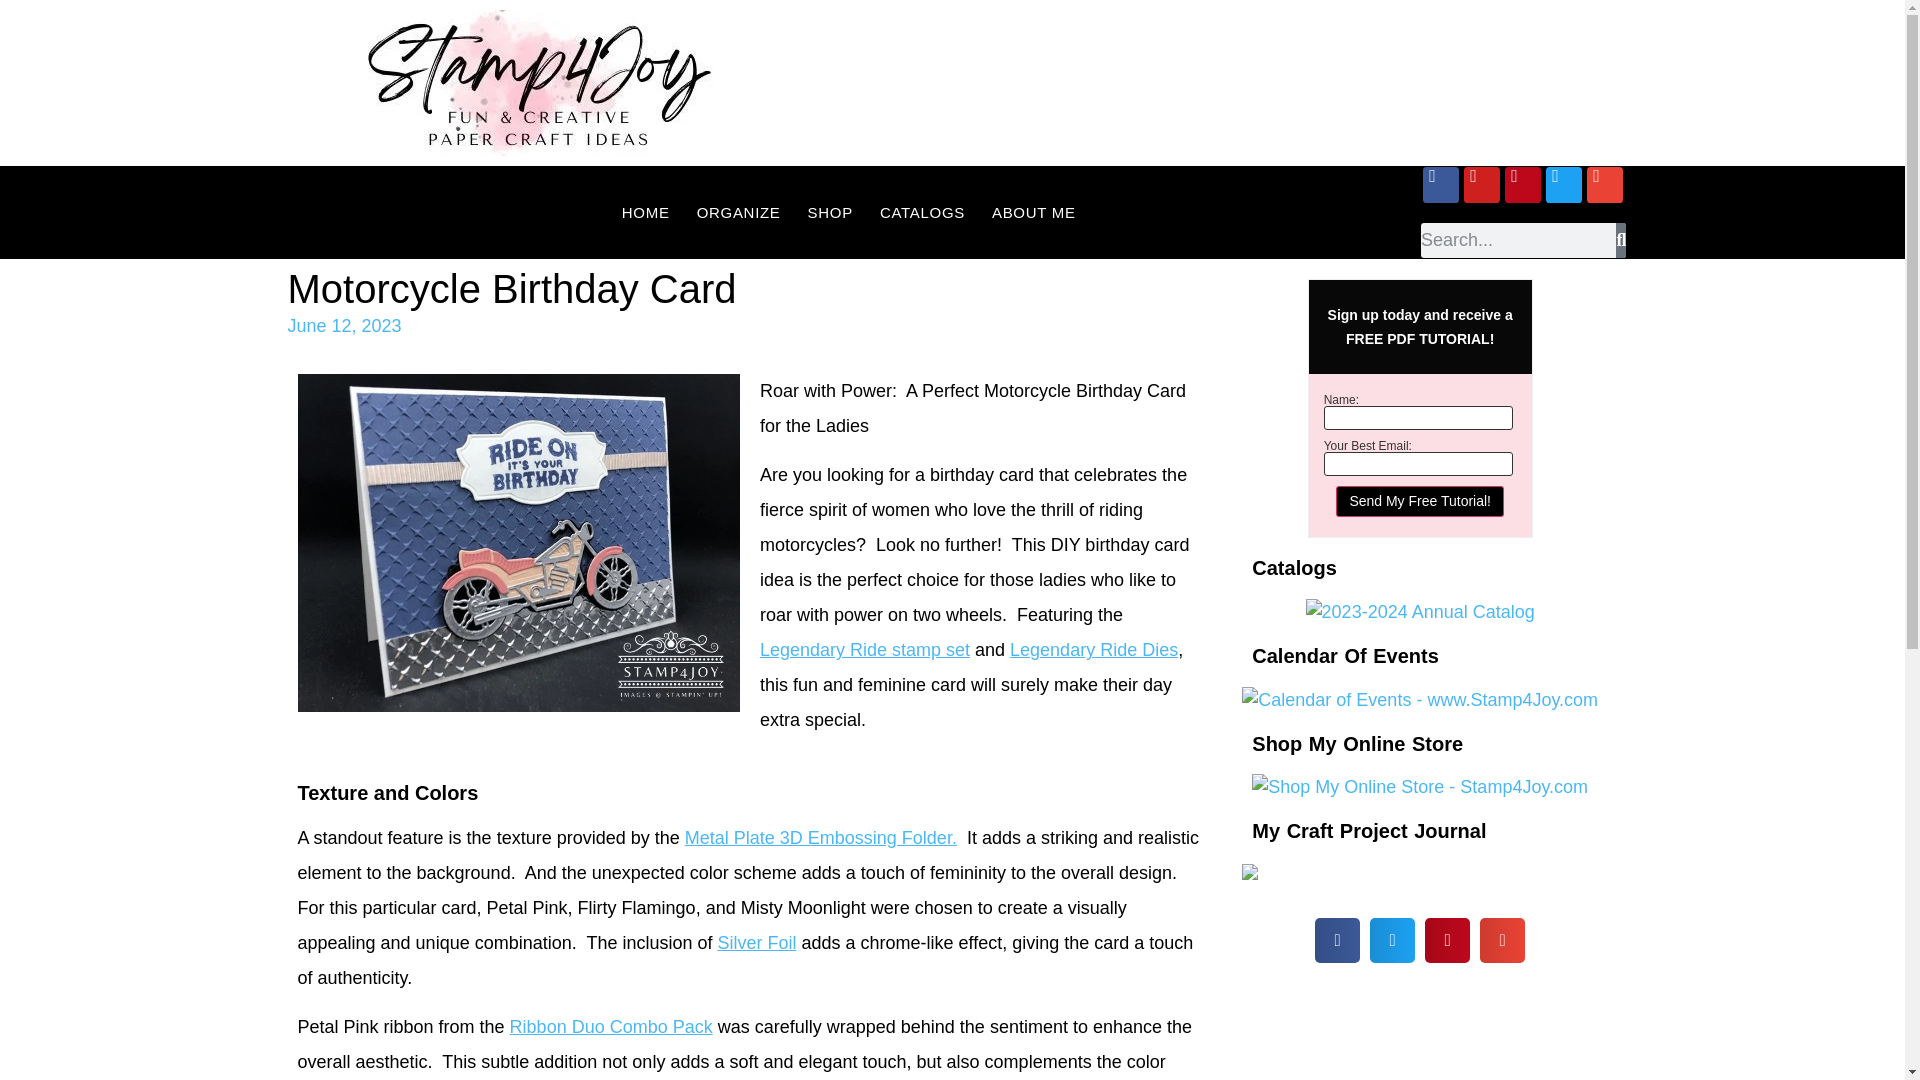 The image size is (1920, 1080). Describe the element at coordinates (830, 212) in the screenshot. I see `SHOP` at that location.